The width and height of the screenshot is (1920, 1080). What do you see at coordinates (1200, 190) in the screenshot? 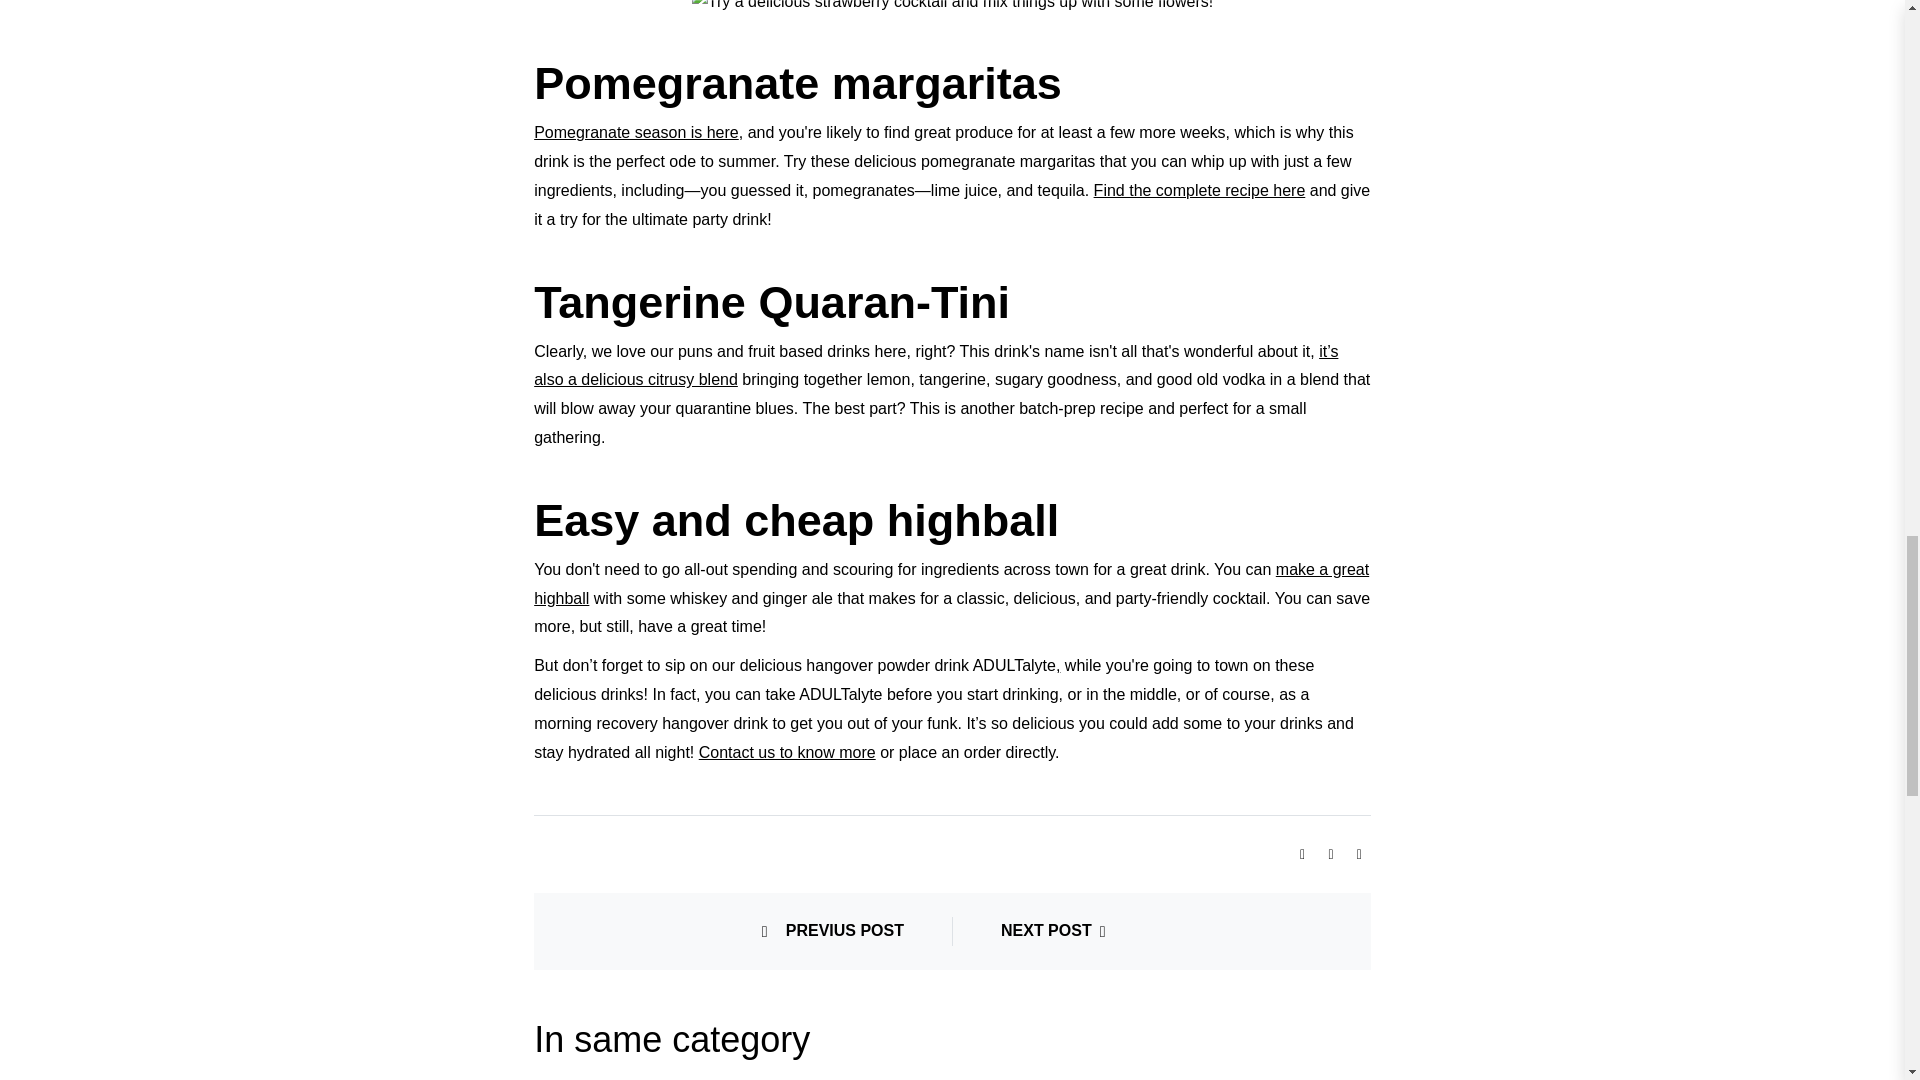
I see `Find the complete recipe here` at bounding box center [1200, 190].